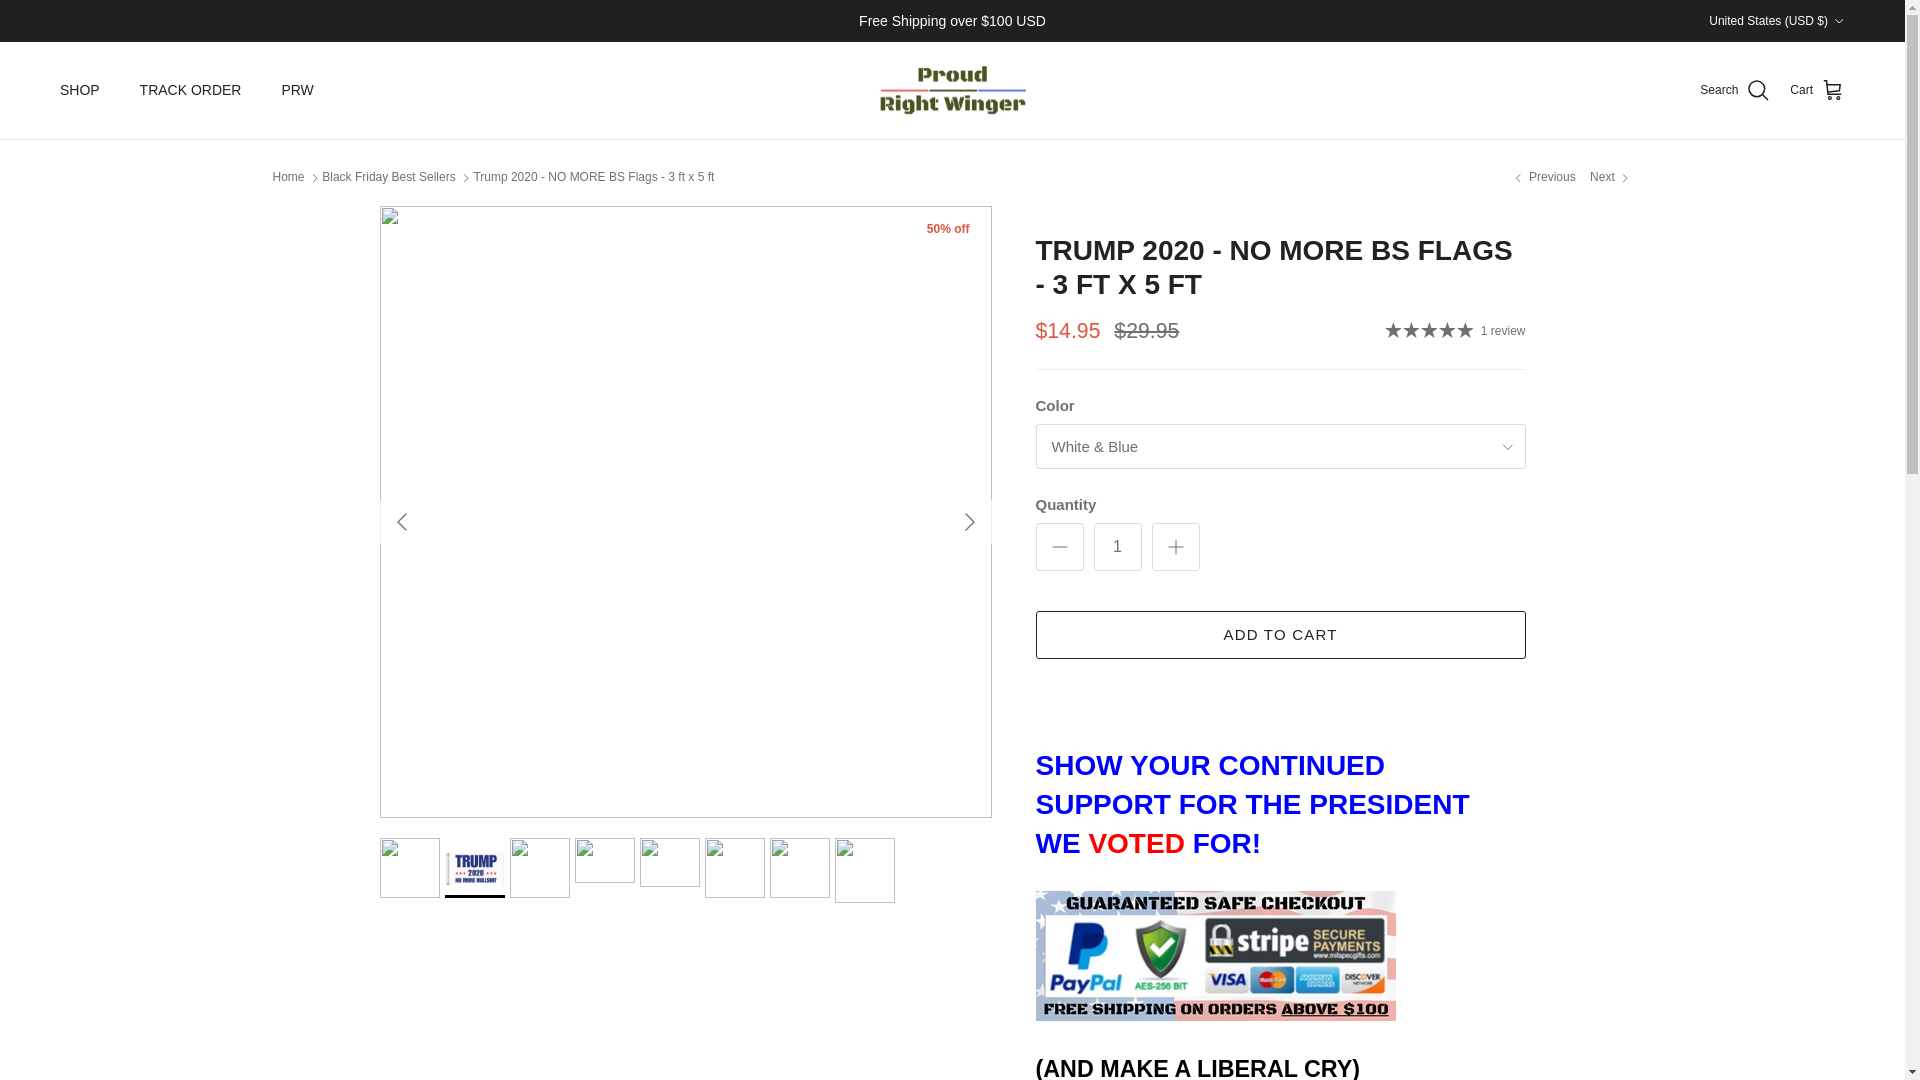 The image size is (1920, 1080). Describe the element at coordinates (1817, 90) in the screenshot. I see `Cart` at that location.